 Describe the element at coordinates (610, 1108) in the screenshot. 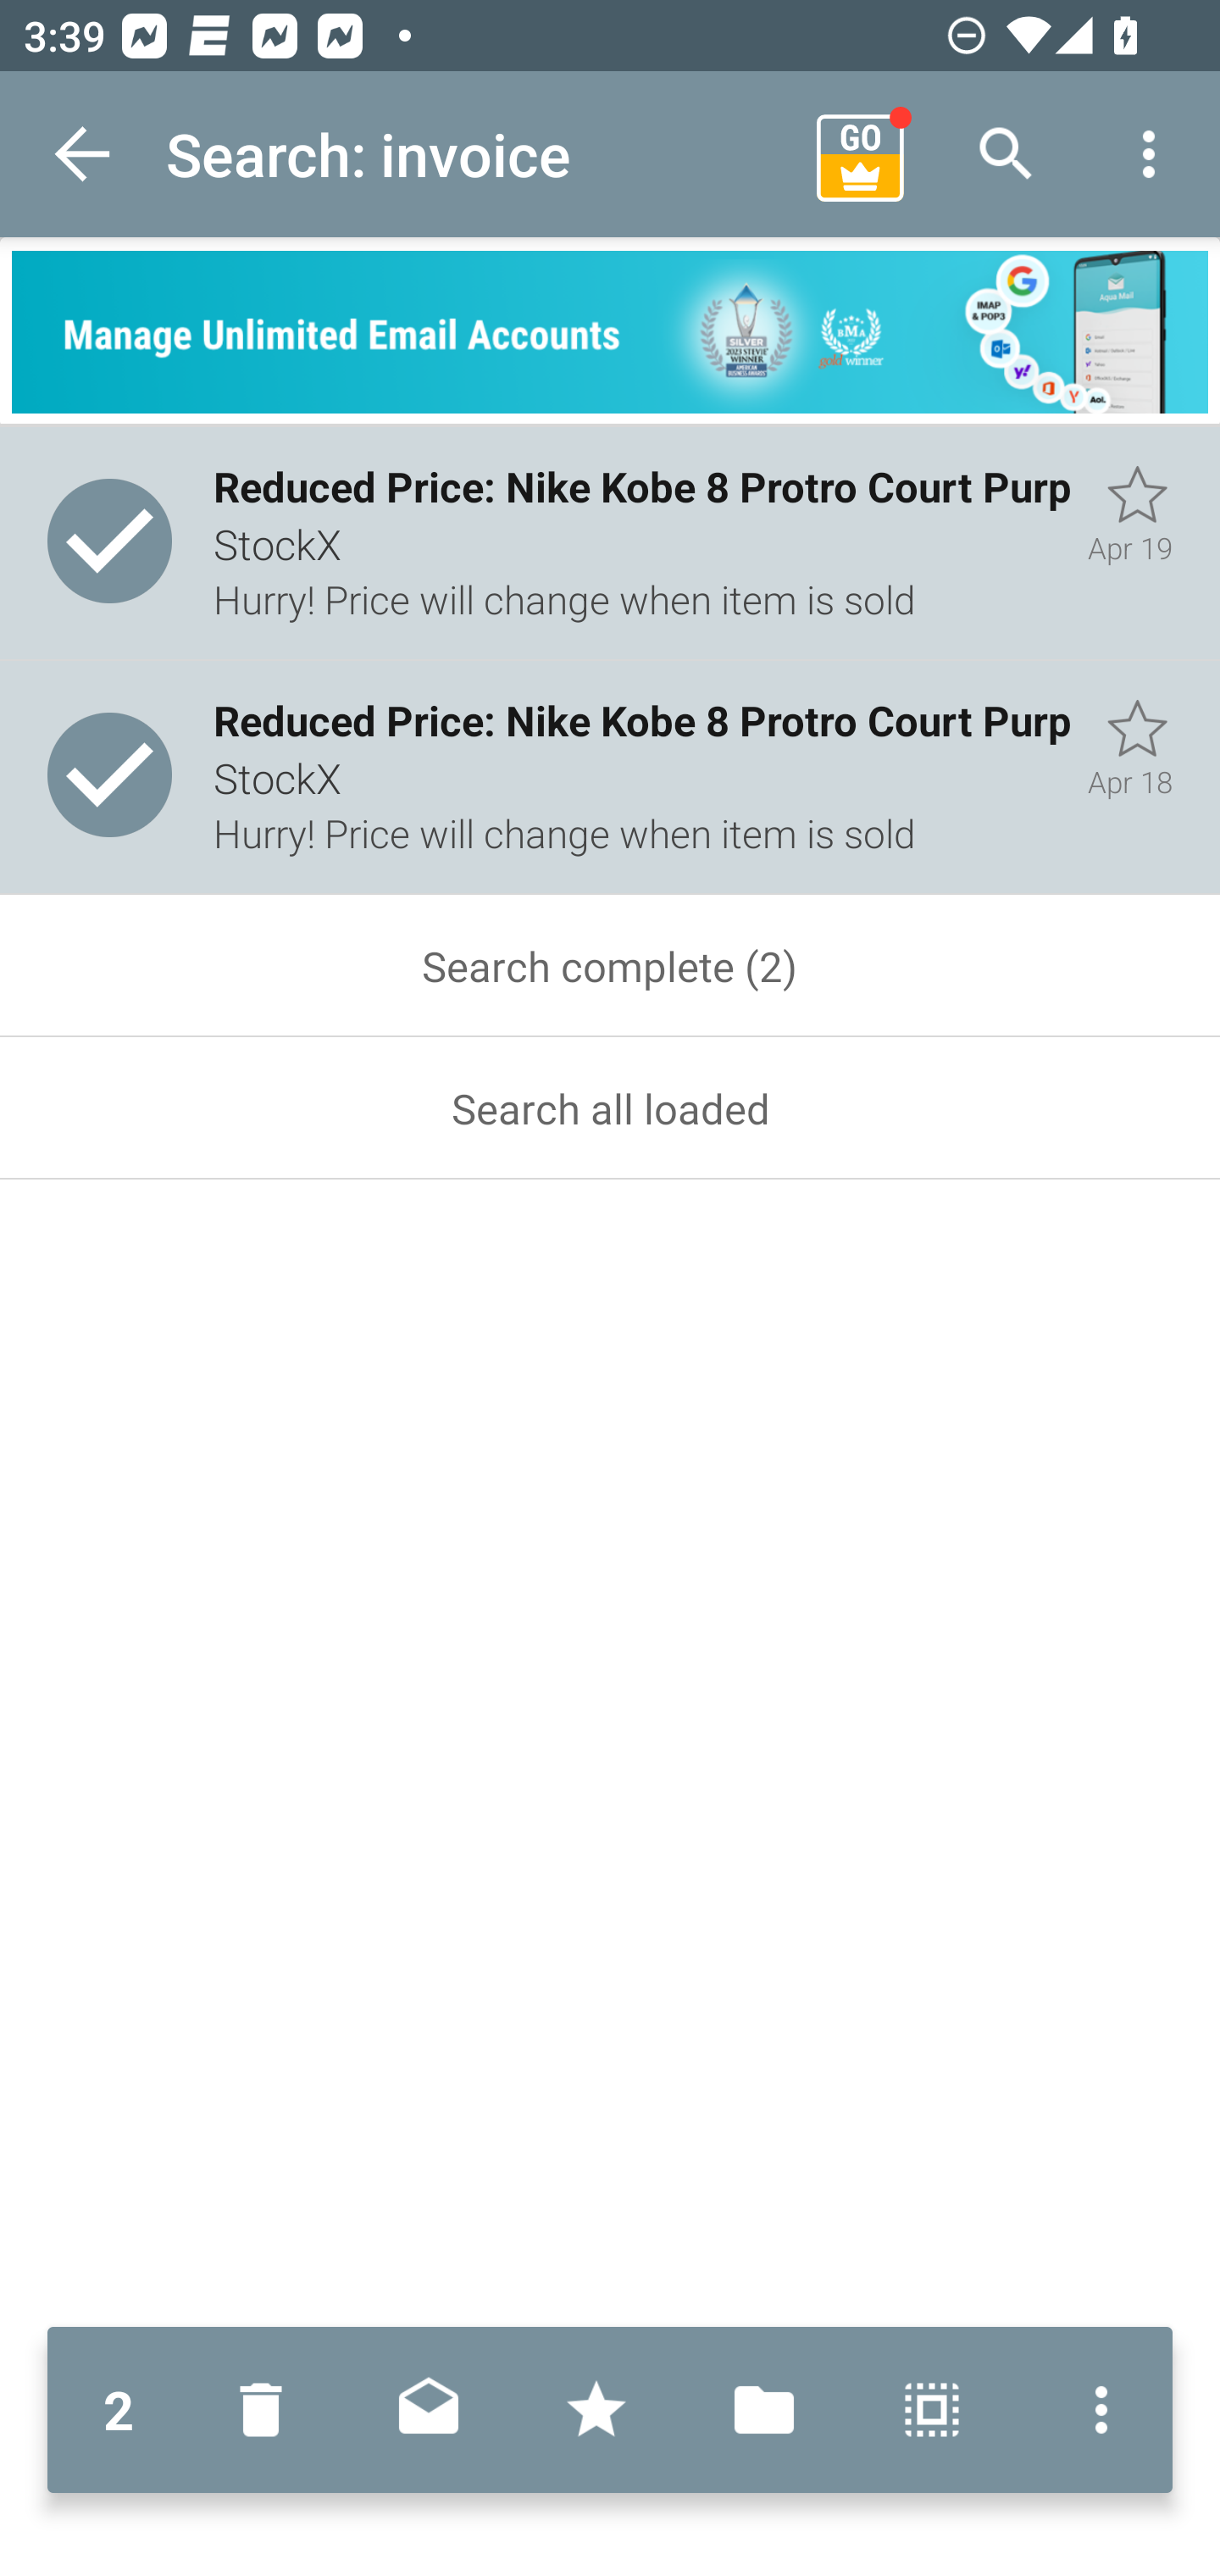

I see `Search all loaded` at that location.